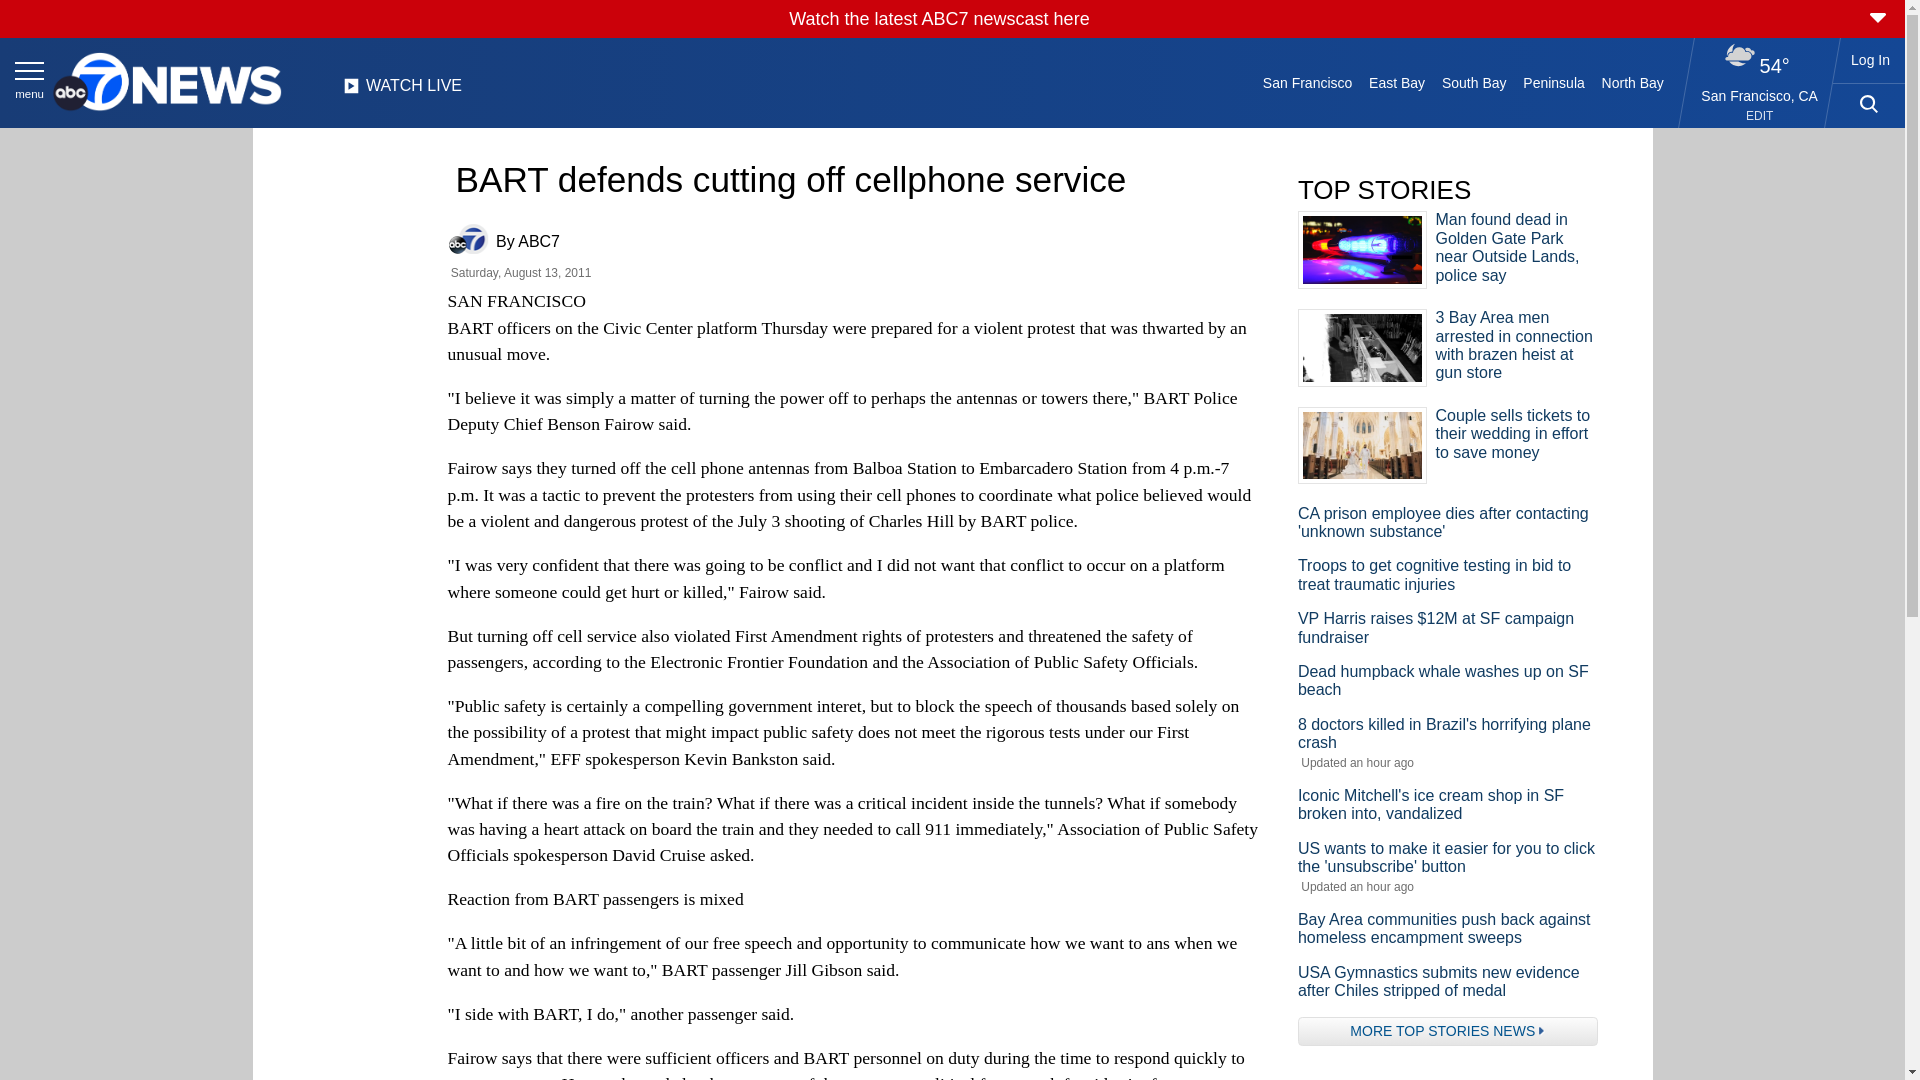 The height and width of the screenshot is (1080, 1920). Describe the element at coordinates (1306, 82) in the screenshot. I see `San Francisco` at that location.